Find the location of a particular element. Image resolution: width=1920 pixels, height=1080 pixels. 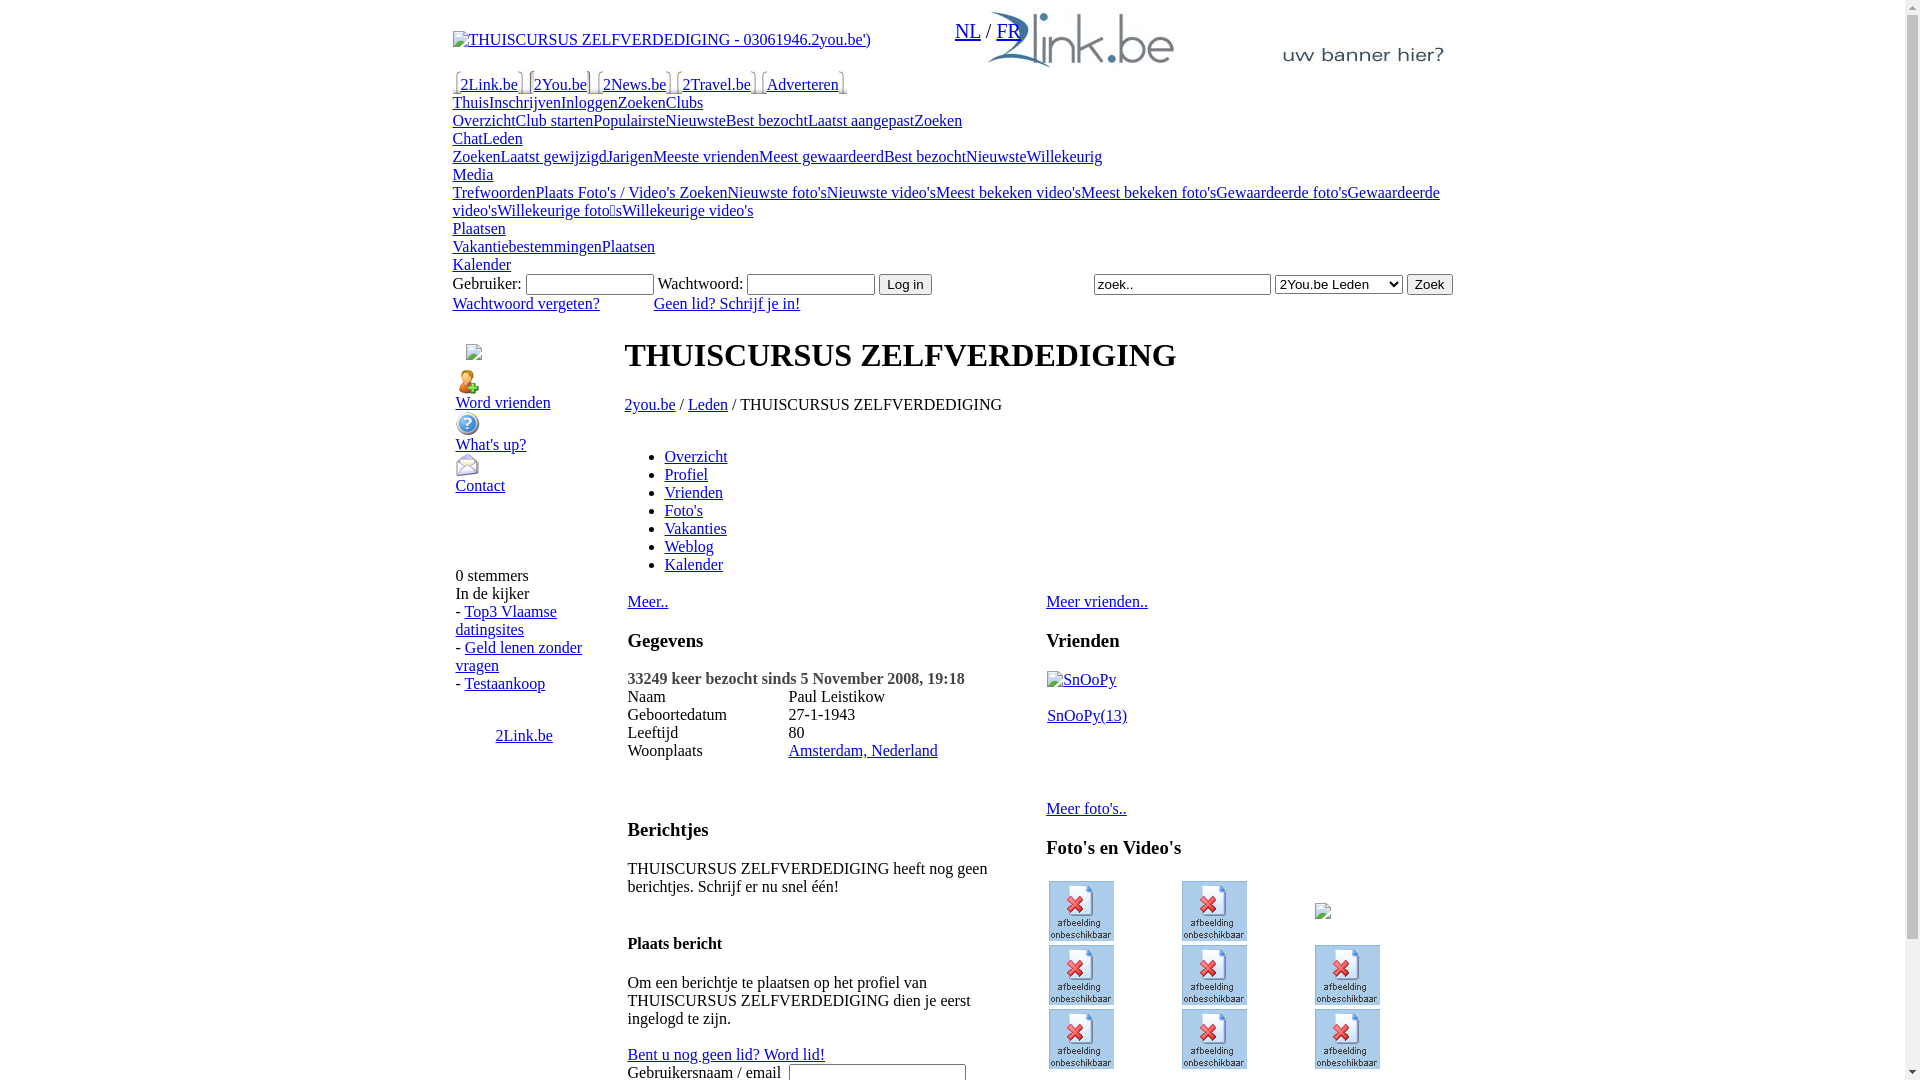

Overzicht is located at coordinates (484, 120).